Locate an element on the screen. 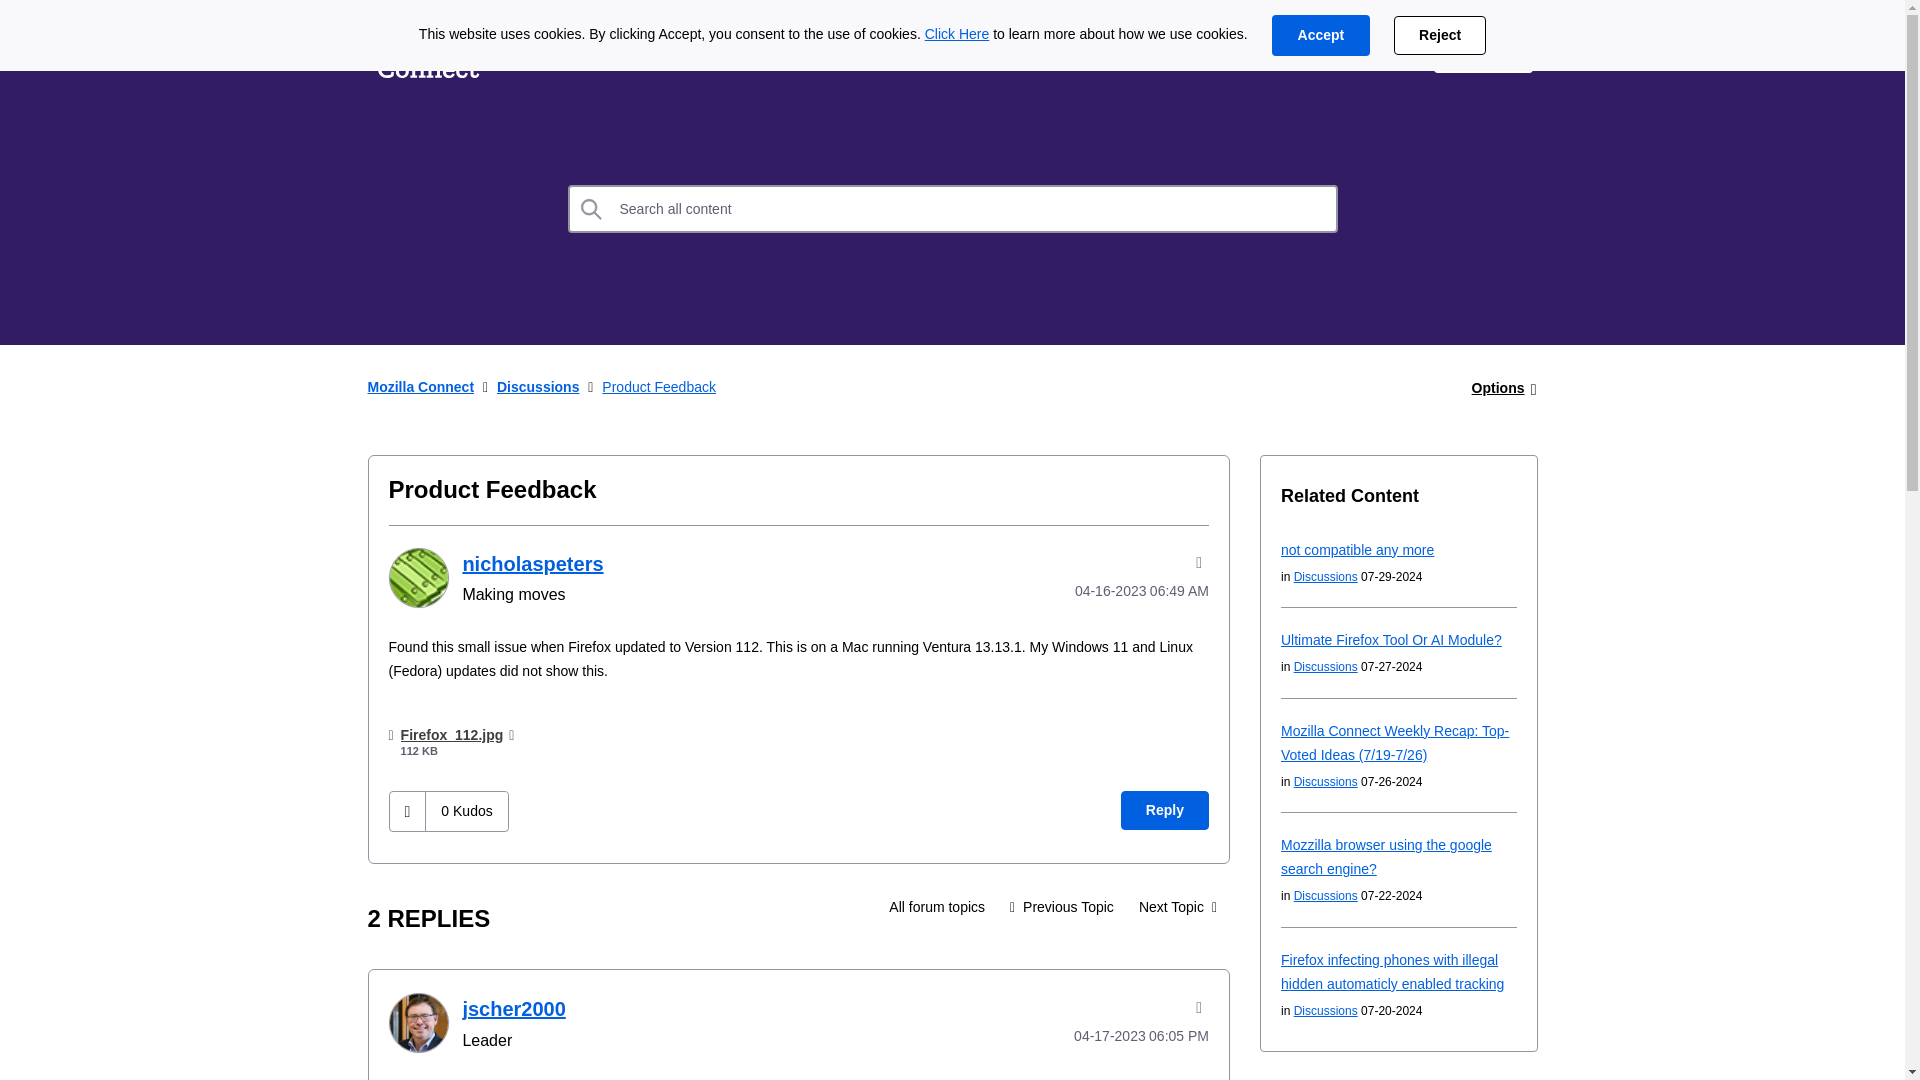 The height and width of the screenshot is (1080, 1920). Next Topic is located at coordinates (1178, 906).